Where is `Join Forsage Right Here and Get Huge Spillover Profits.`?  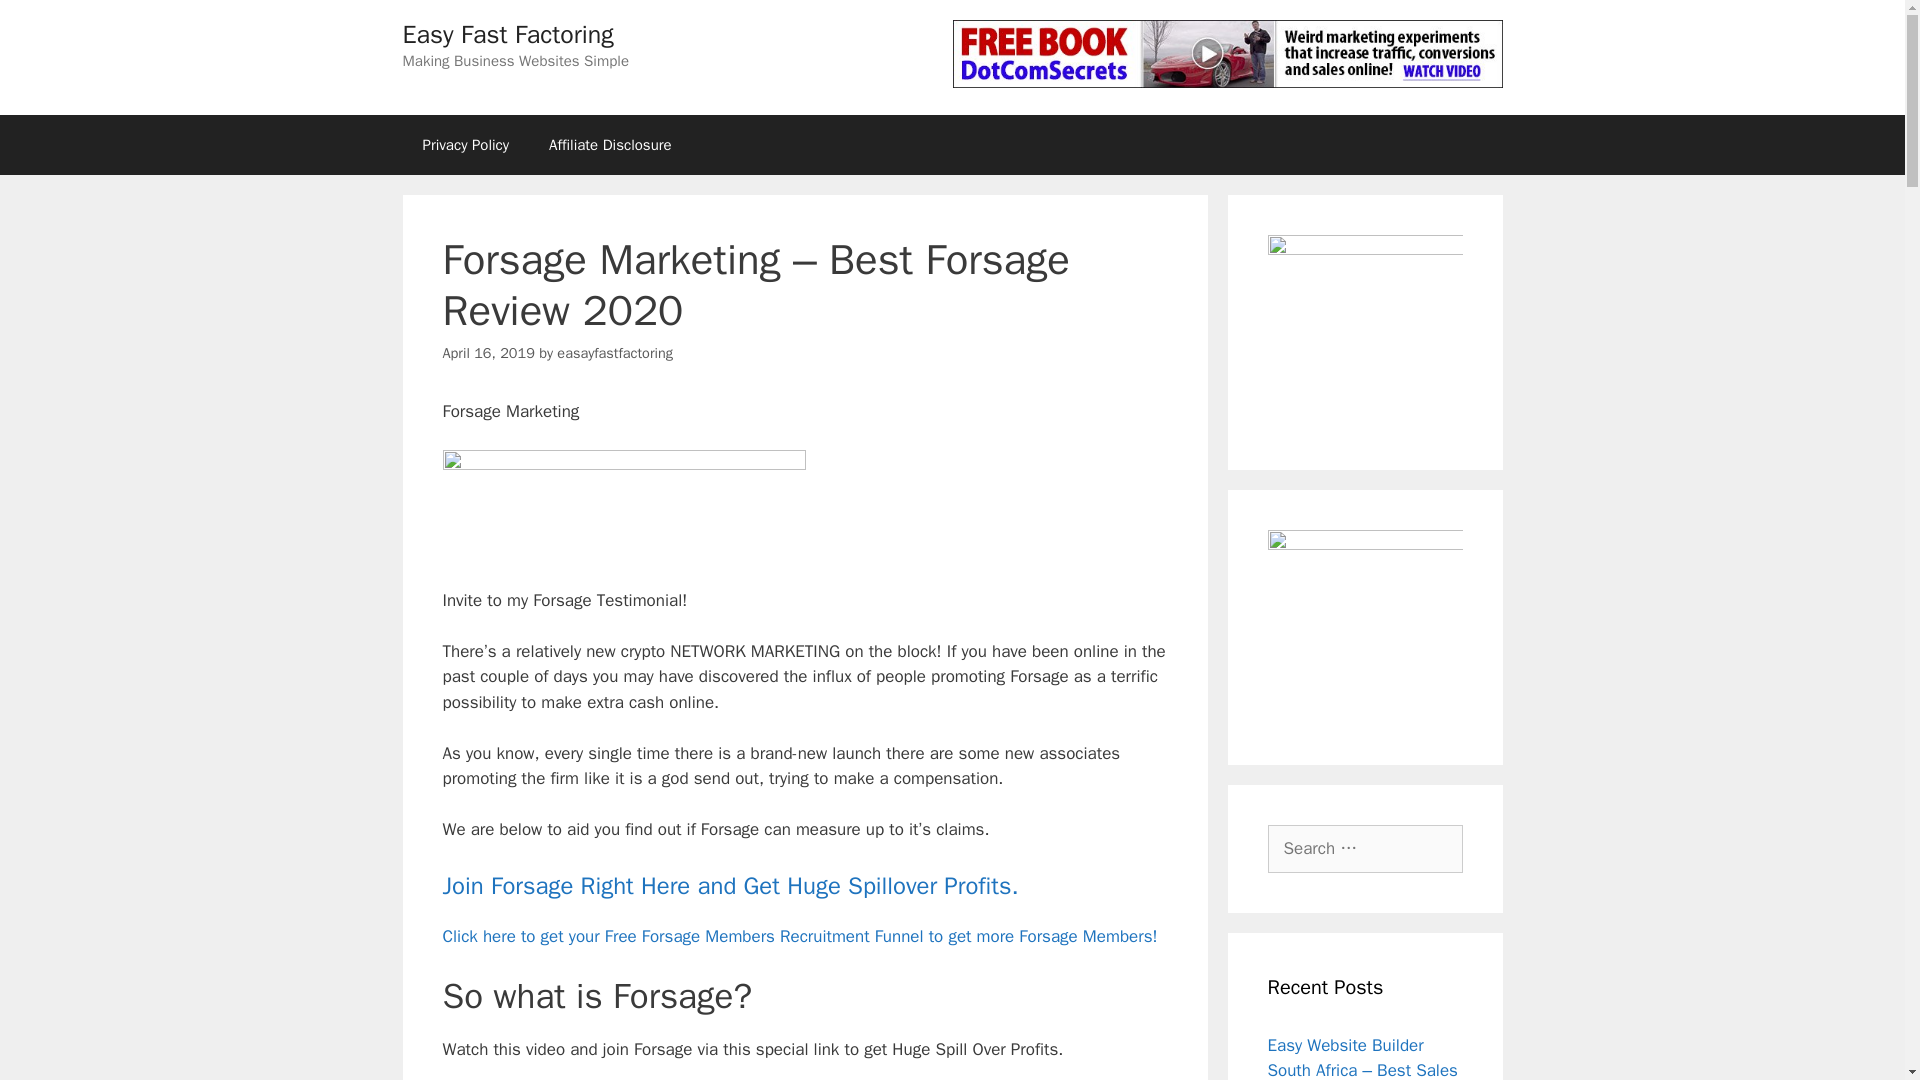
Join Forsage Right Here and Get Huge Spillover Profits. is located at coordinates (729, 885).